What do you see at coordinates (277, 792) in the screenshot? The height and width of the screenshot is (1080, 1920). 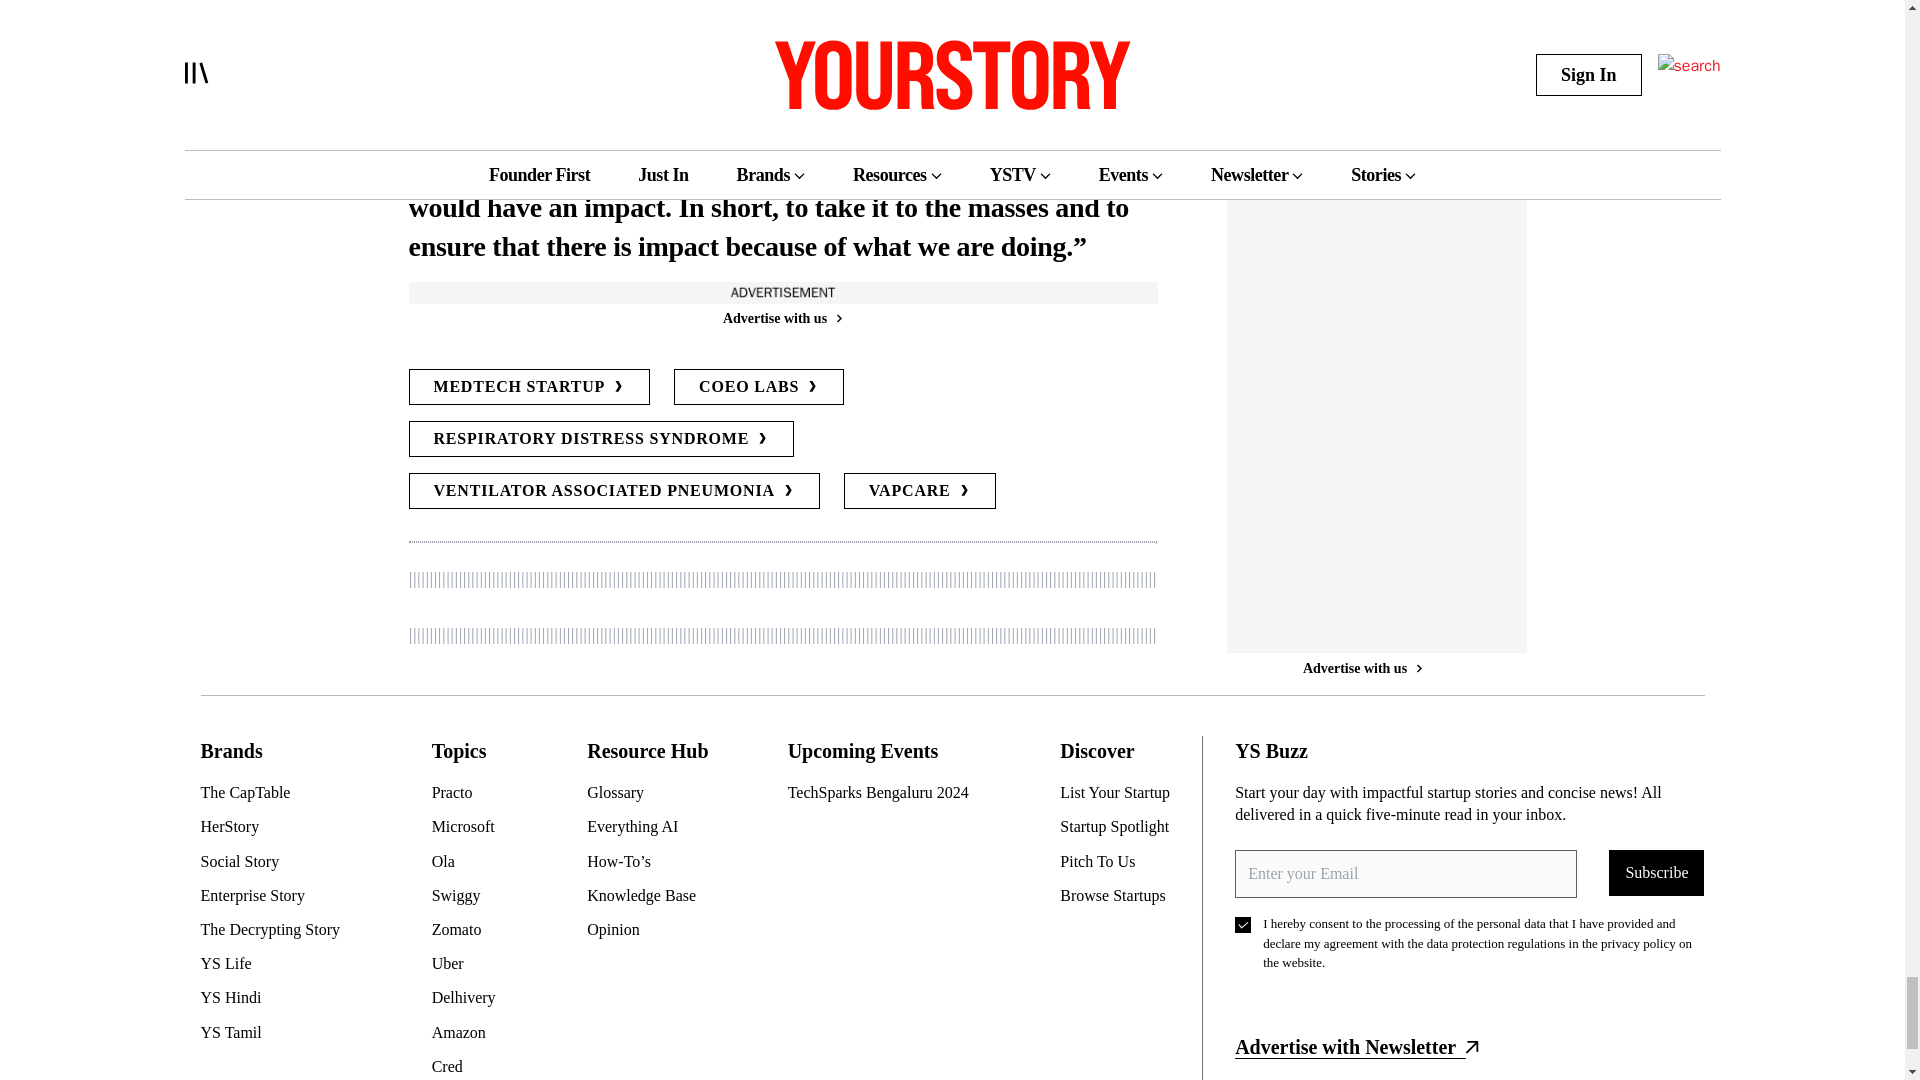 I see `The CapTable` at bounding box center [277, 792].